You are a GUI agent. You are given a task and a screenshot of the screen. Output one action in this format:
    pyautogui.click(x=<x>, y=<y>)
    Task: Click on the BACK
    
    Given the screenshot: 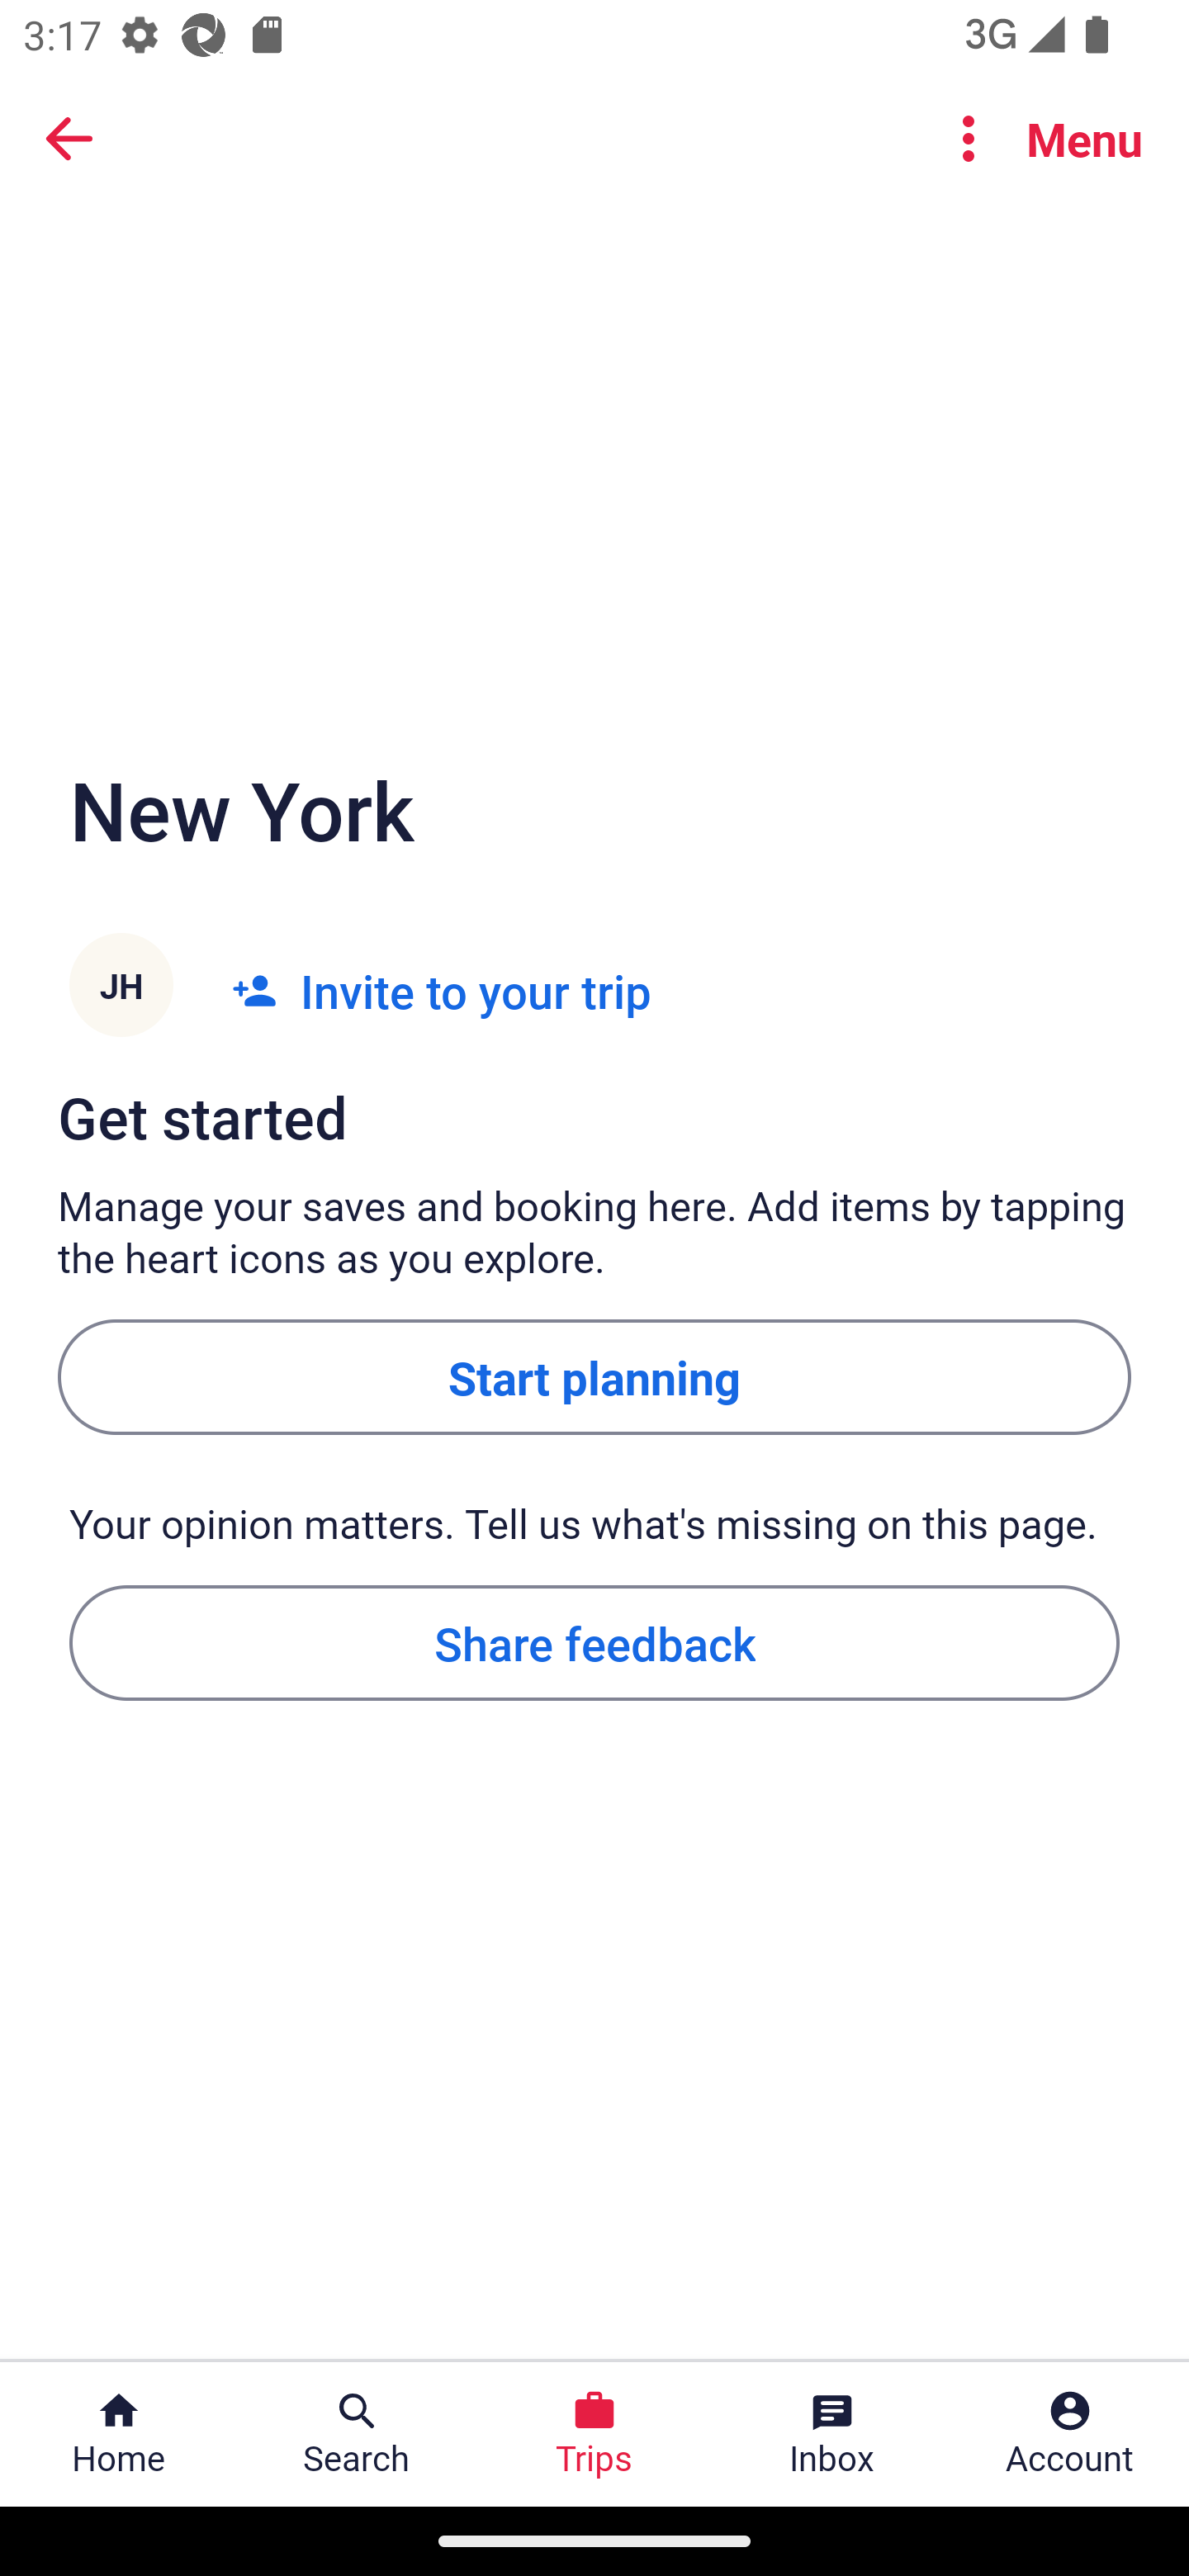 What is the action you would take?
    pyautogui.click(x=69, y=137)
    